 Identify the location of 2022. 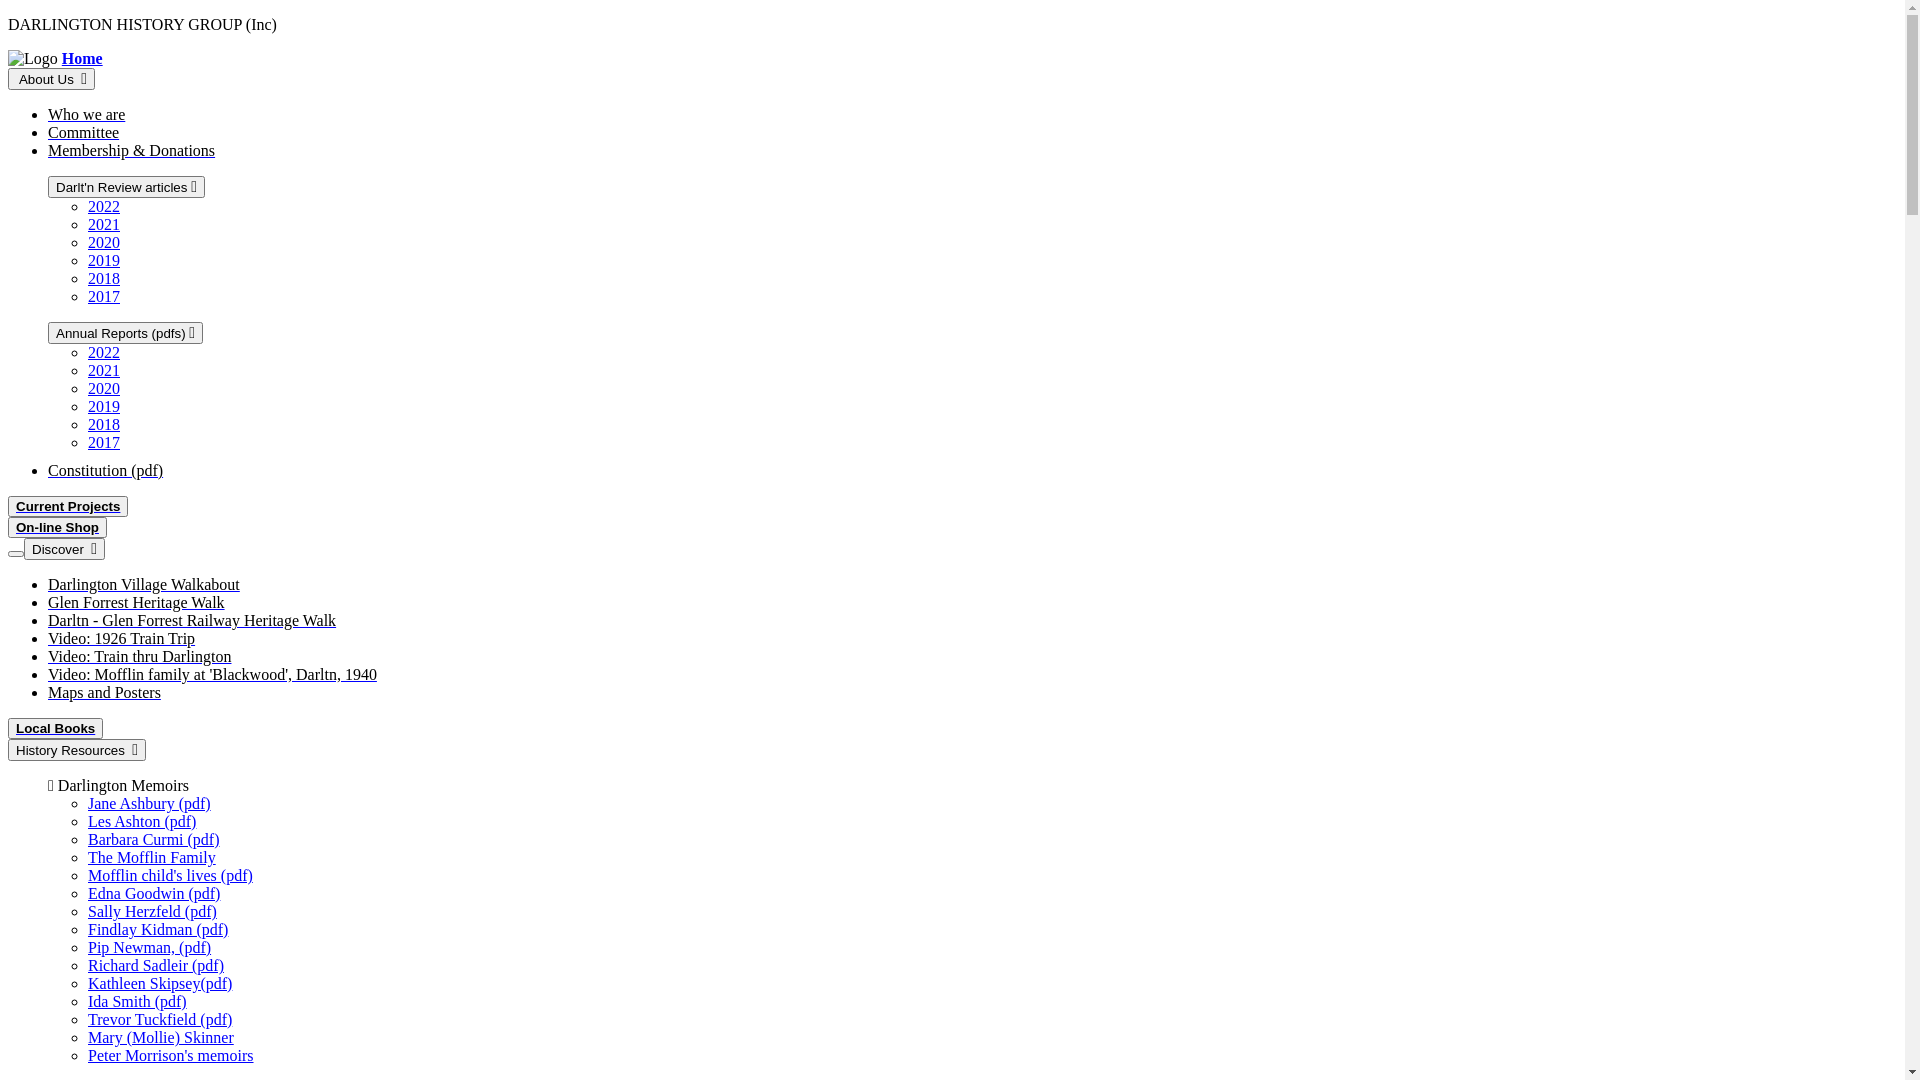
(104, 352).